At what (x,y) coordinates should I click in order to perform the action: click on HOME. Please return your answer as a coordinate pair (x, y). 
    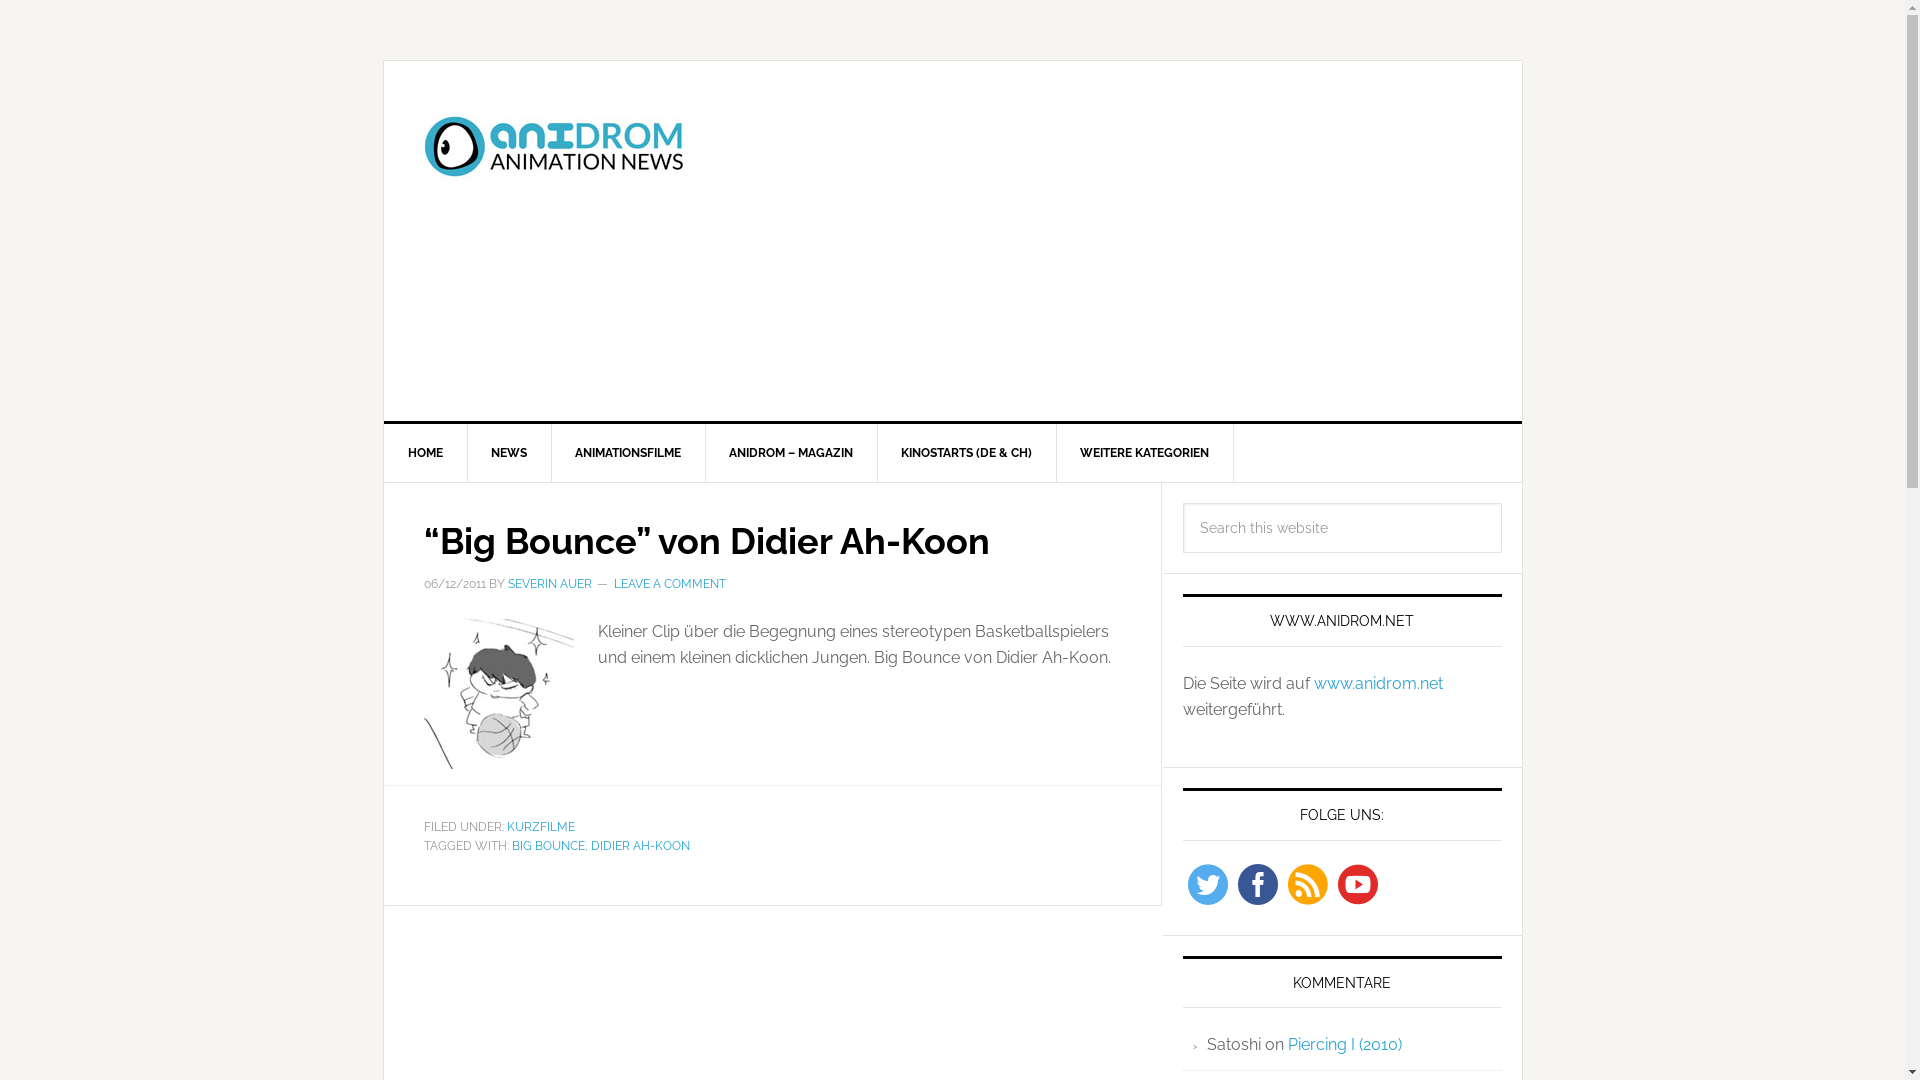
    Looking at the image, I should click on (426, 453).